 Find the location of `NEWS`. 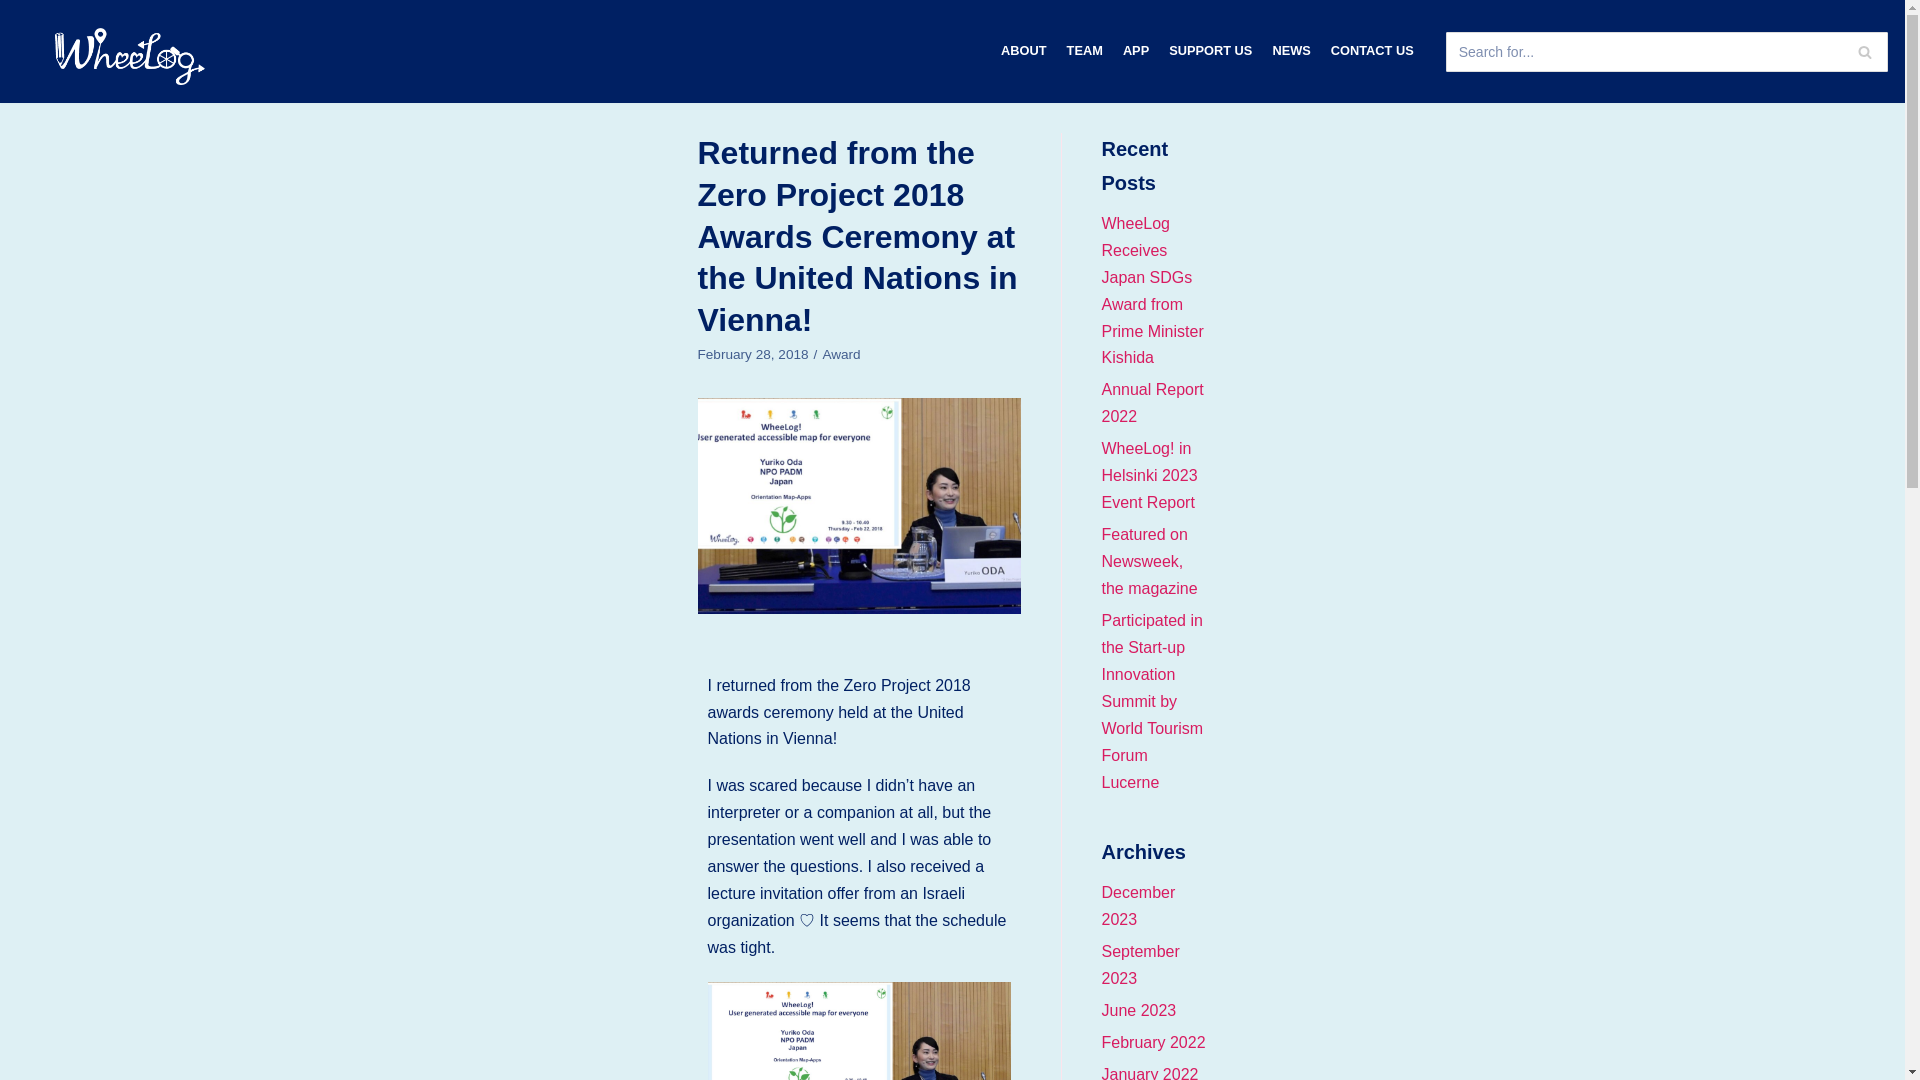

NEWS is located at coordinates (1290, 50).